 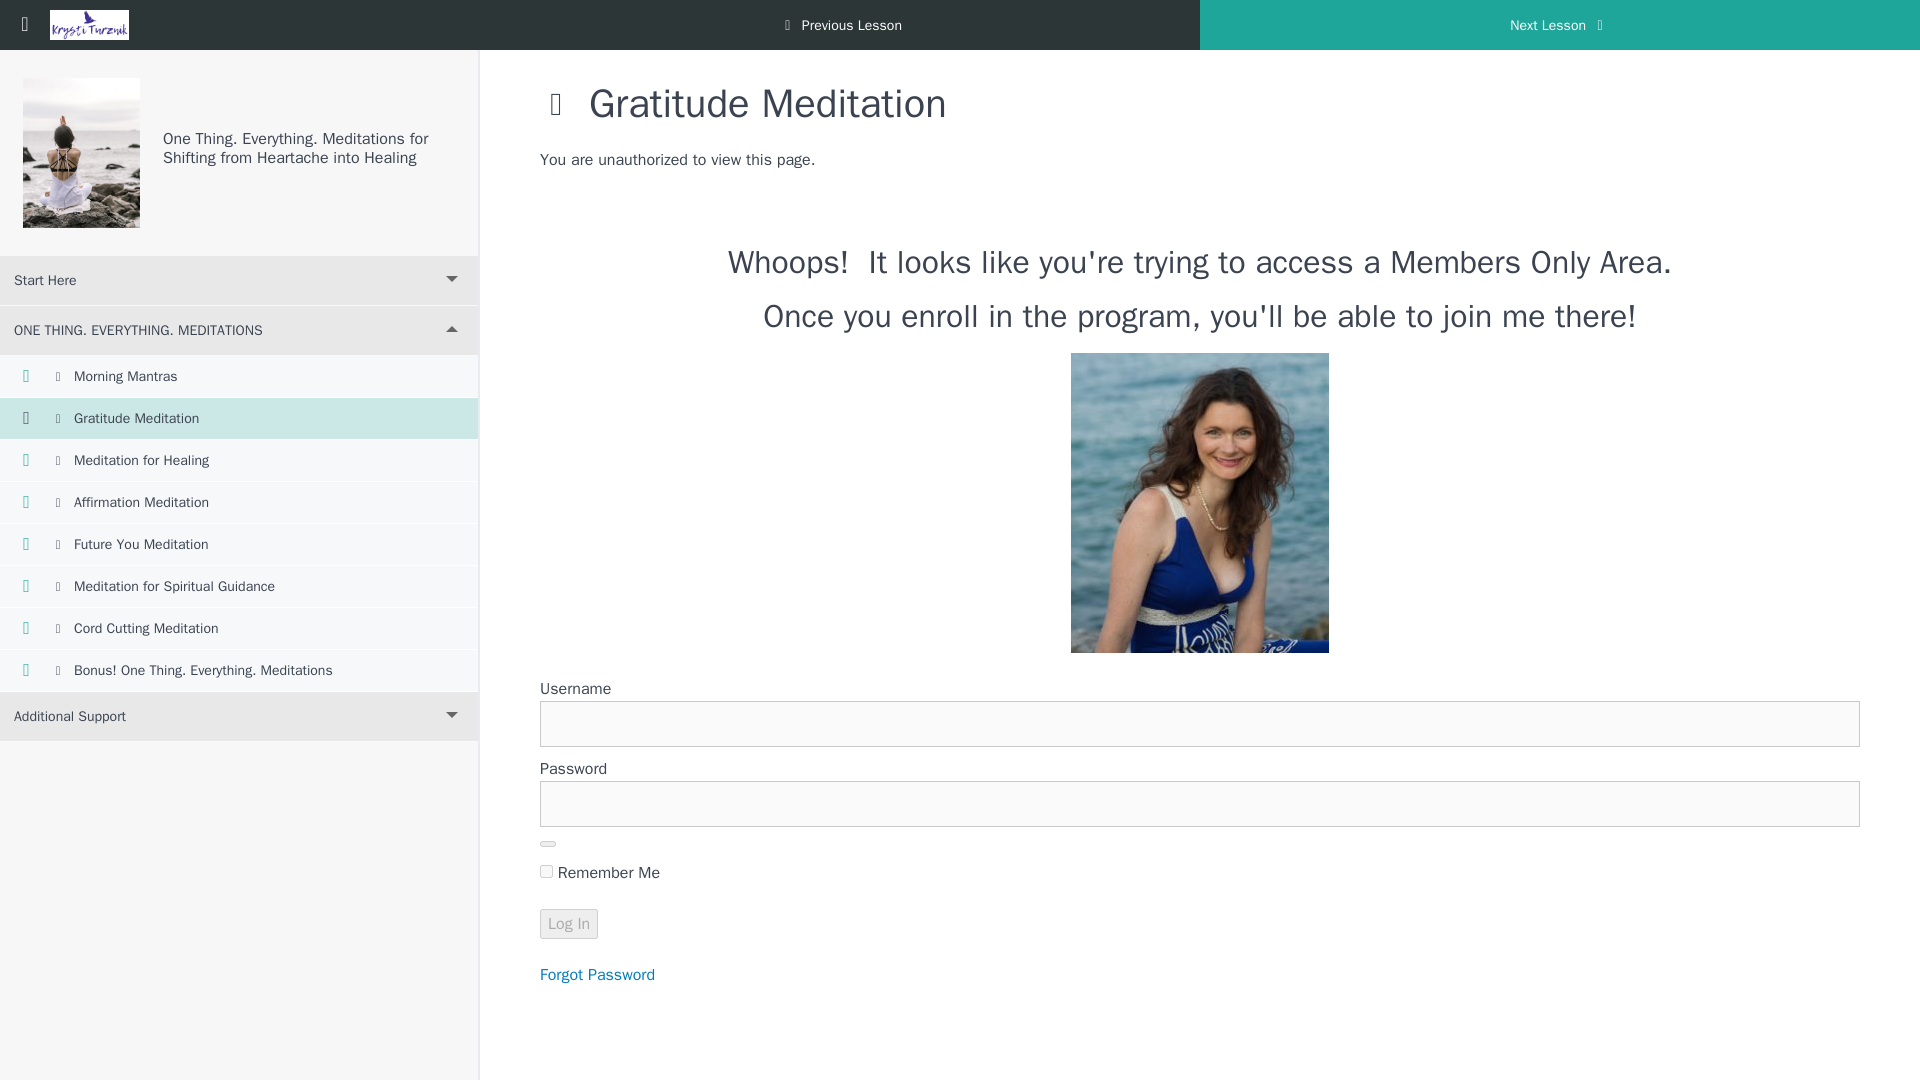 I want to click on Log In, so click(x=568, y=924).